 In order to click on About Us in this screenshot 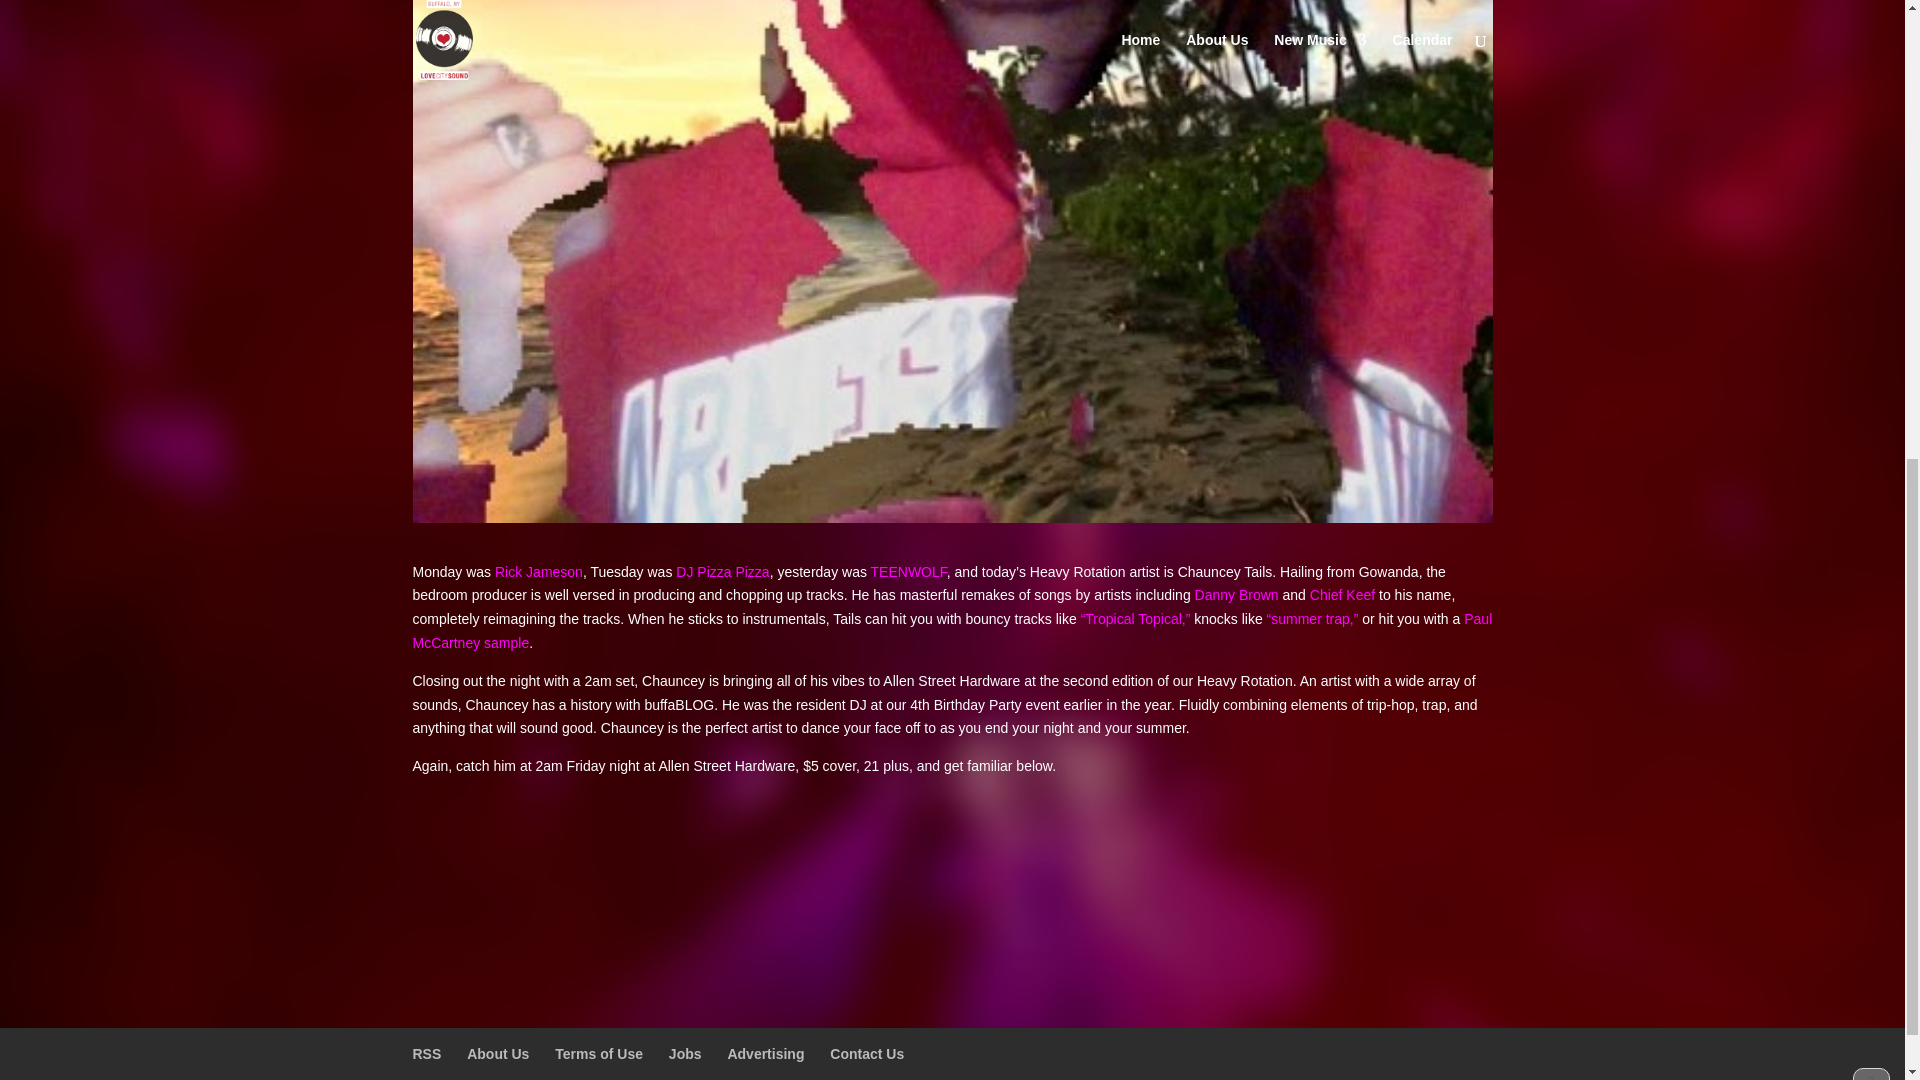, I will do `click(498, 1054)`.